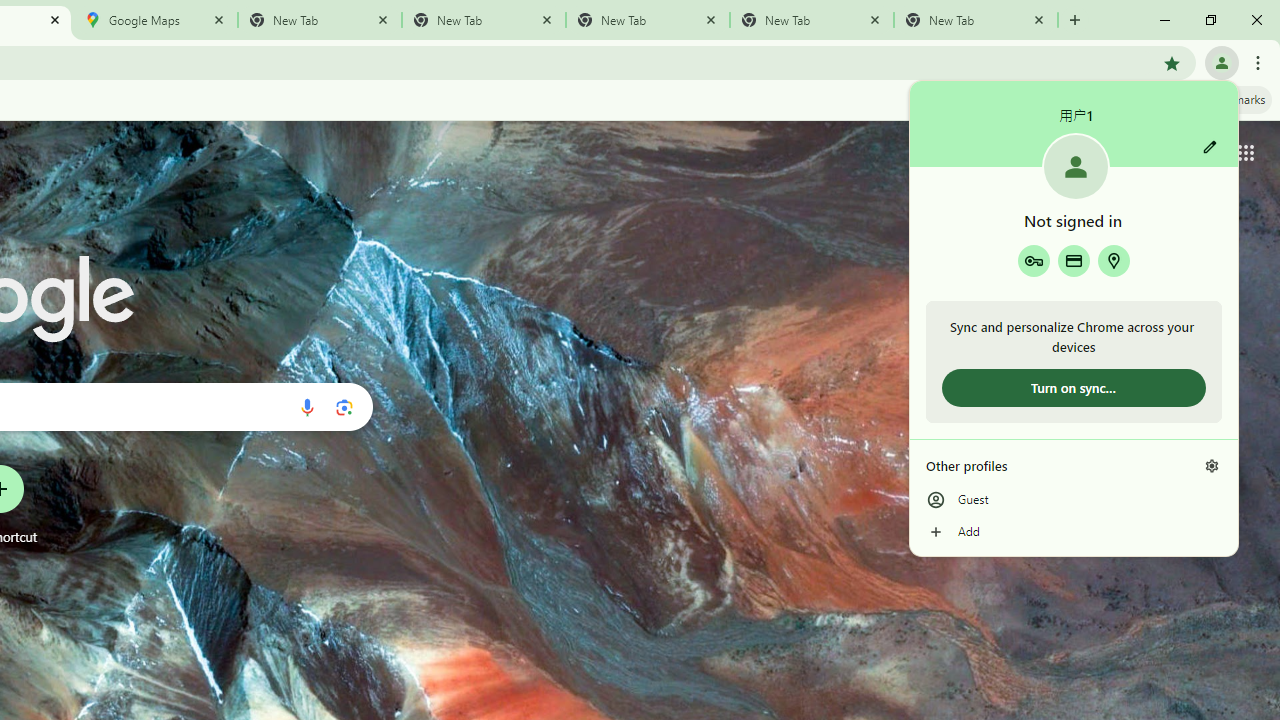  I want to click on Customize profile, so click(1210, 147).